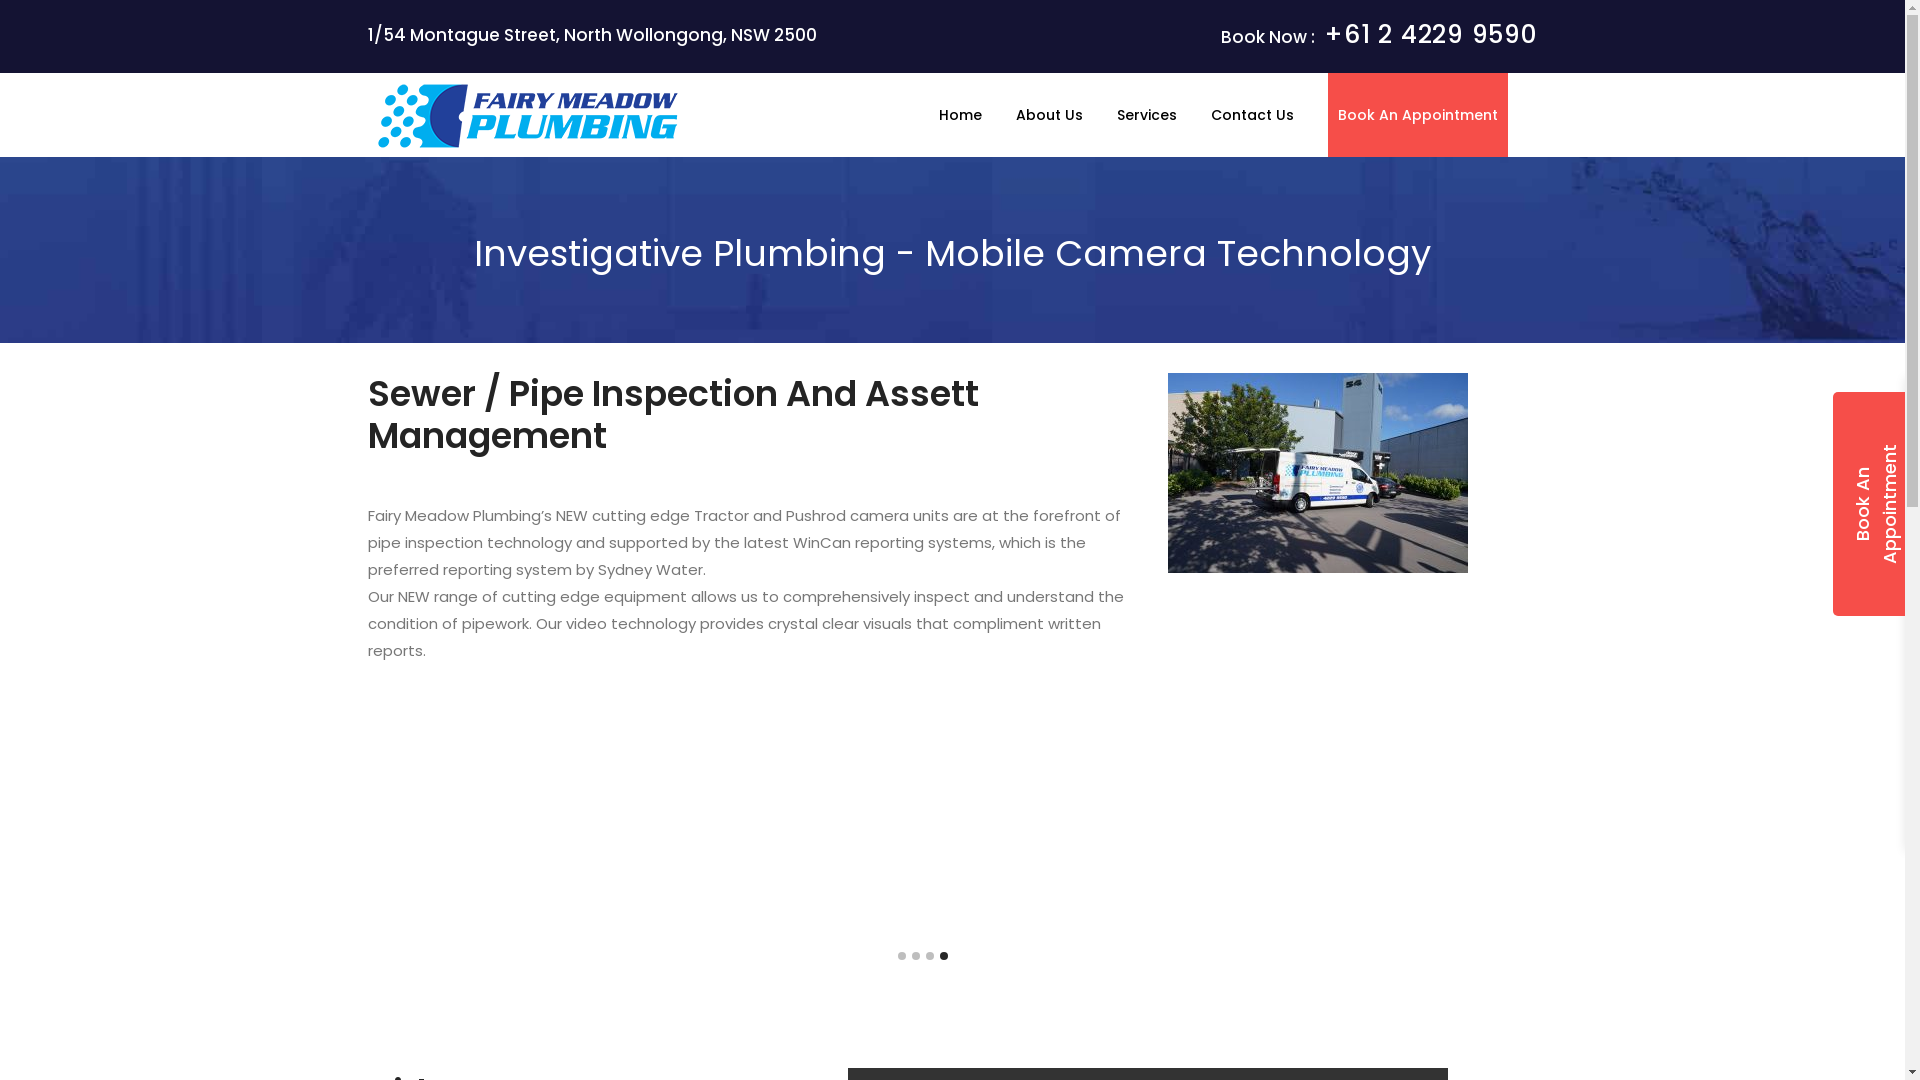 The image size is (1920, 1080). What do you see at coordinates (528, 118) in the screenshot?
I see `Fixnox` at bounding box center [528, 118].